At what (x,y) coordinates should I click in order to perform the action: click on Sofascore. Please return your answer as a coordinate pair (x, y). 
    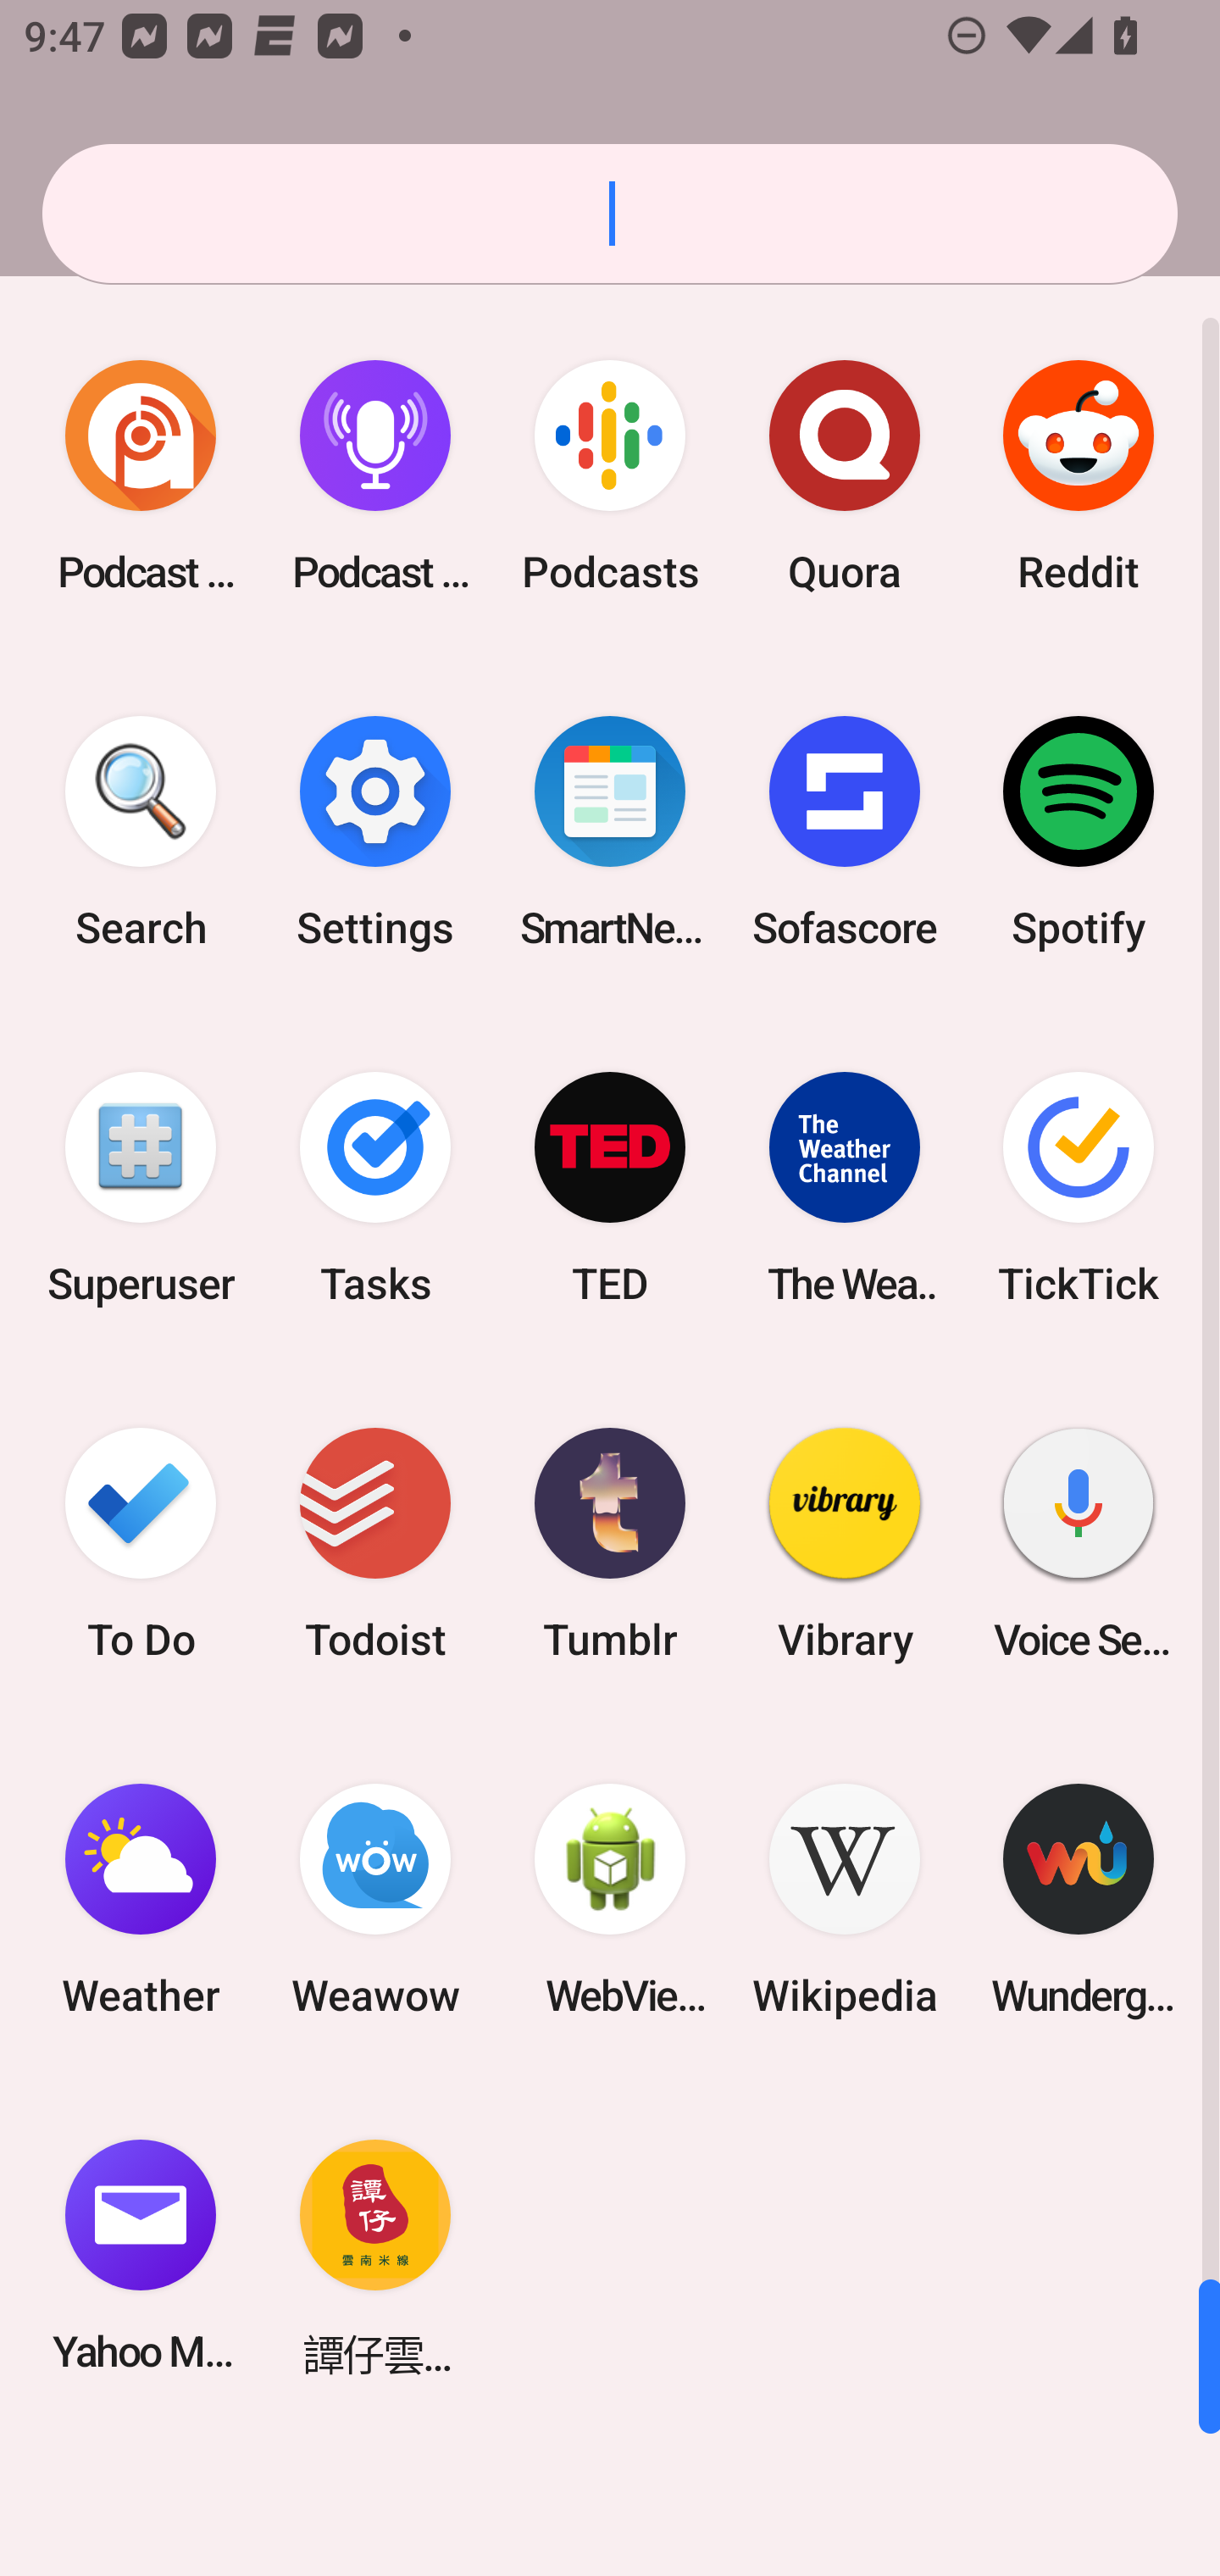
    Looking at the image, I should click on (844, 832).